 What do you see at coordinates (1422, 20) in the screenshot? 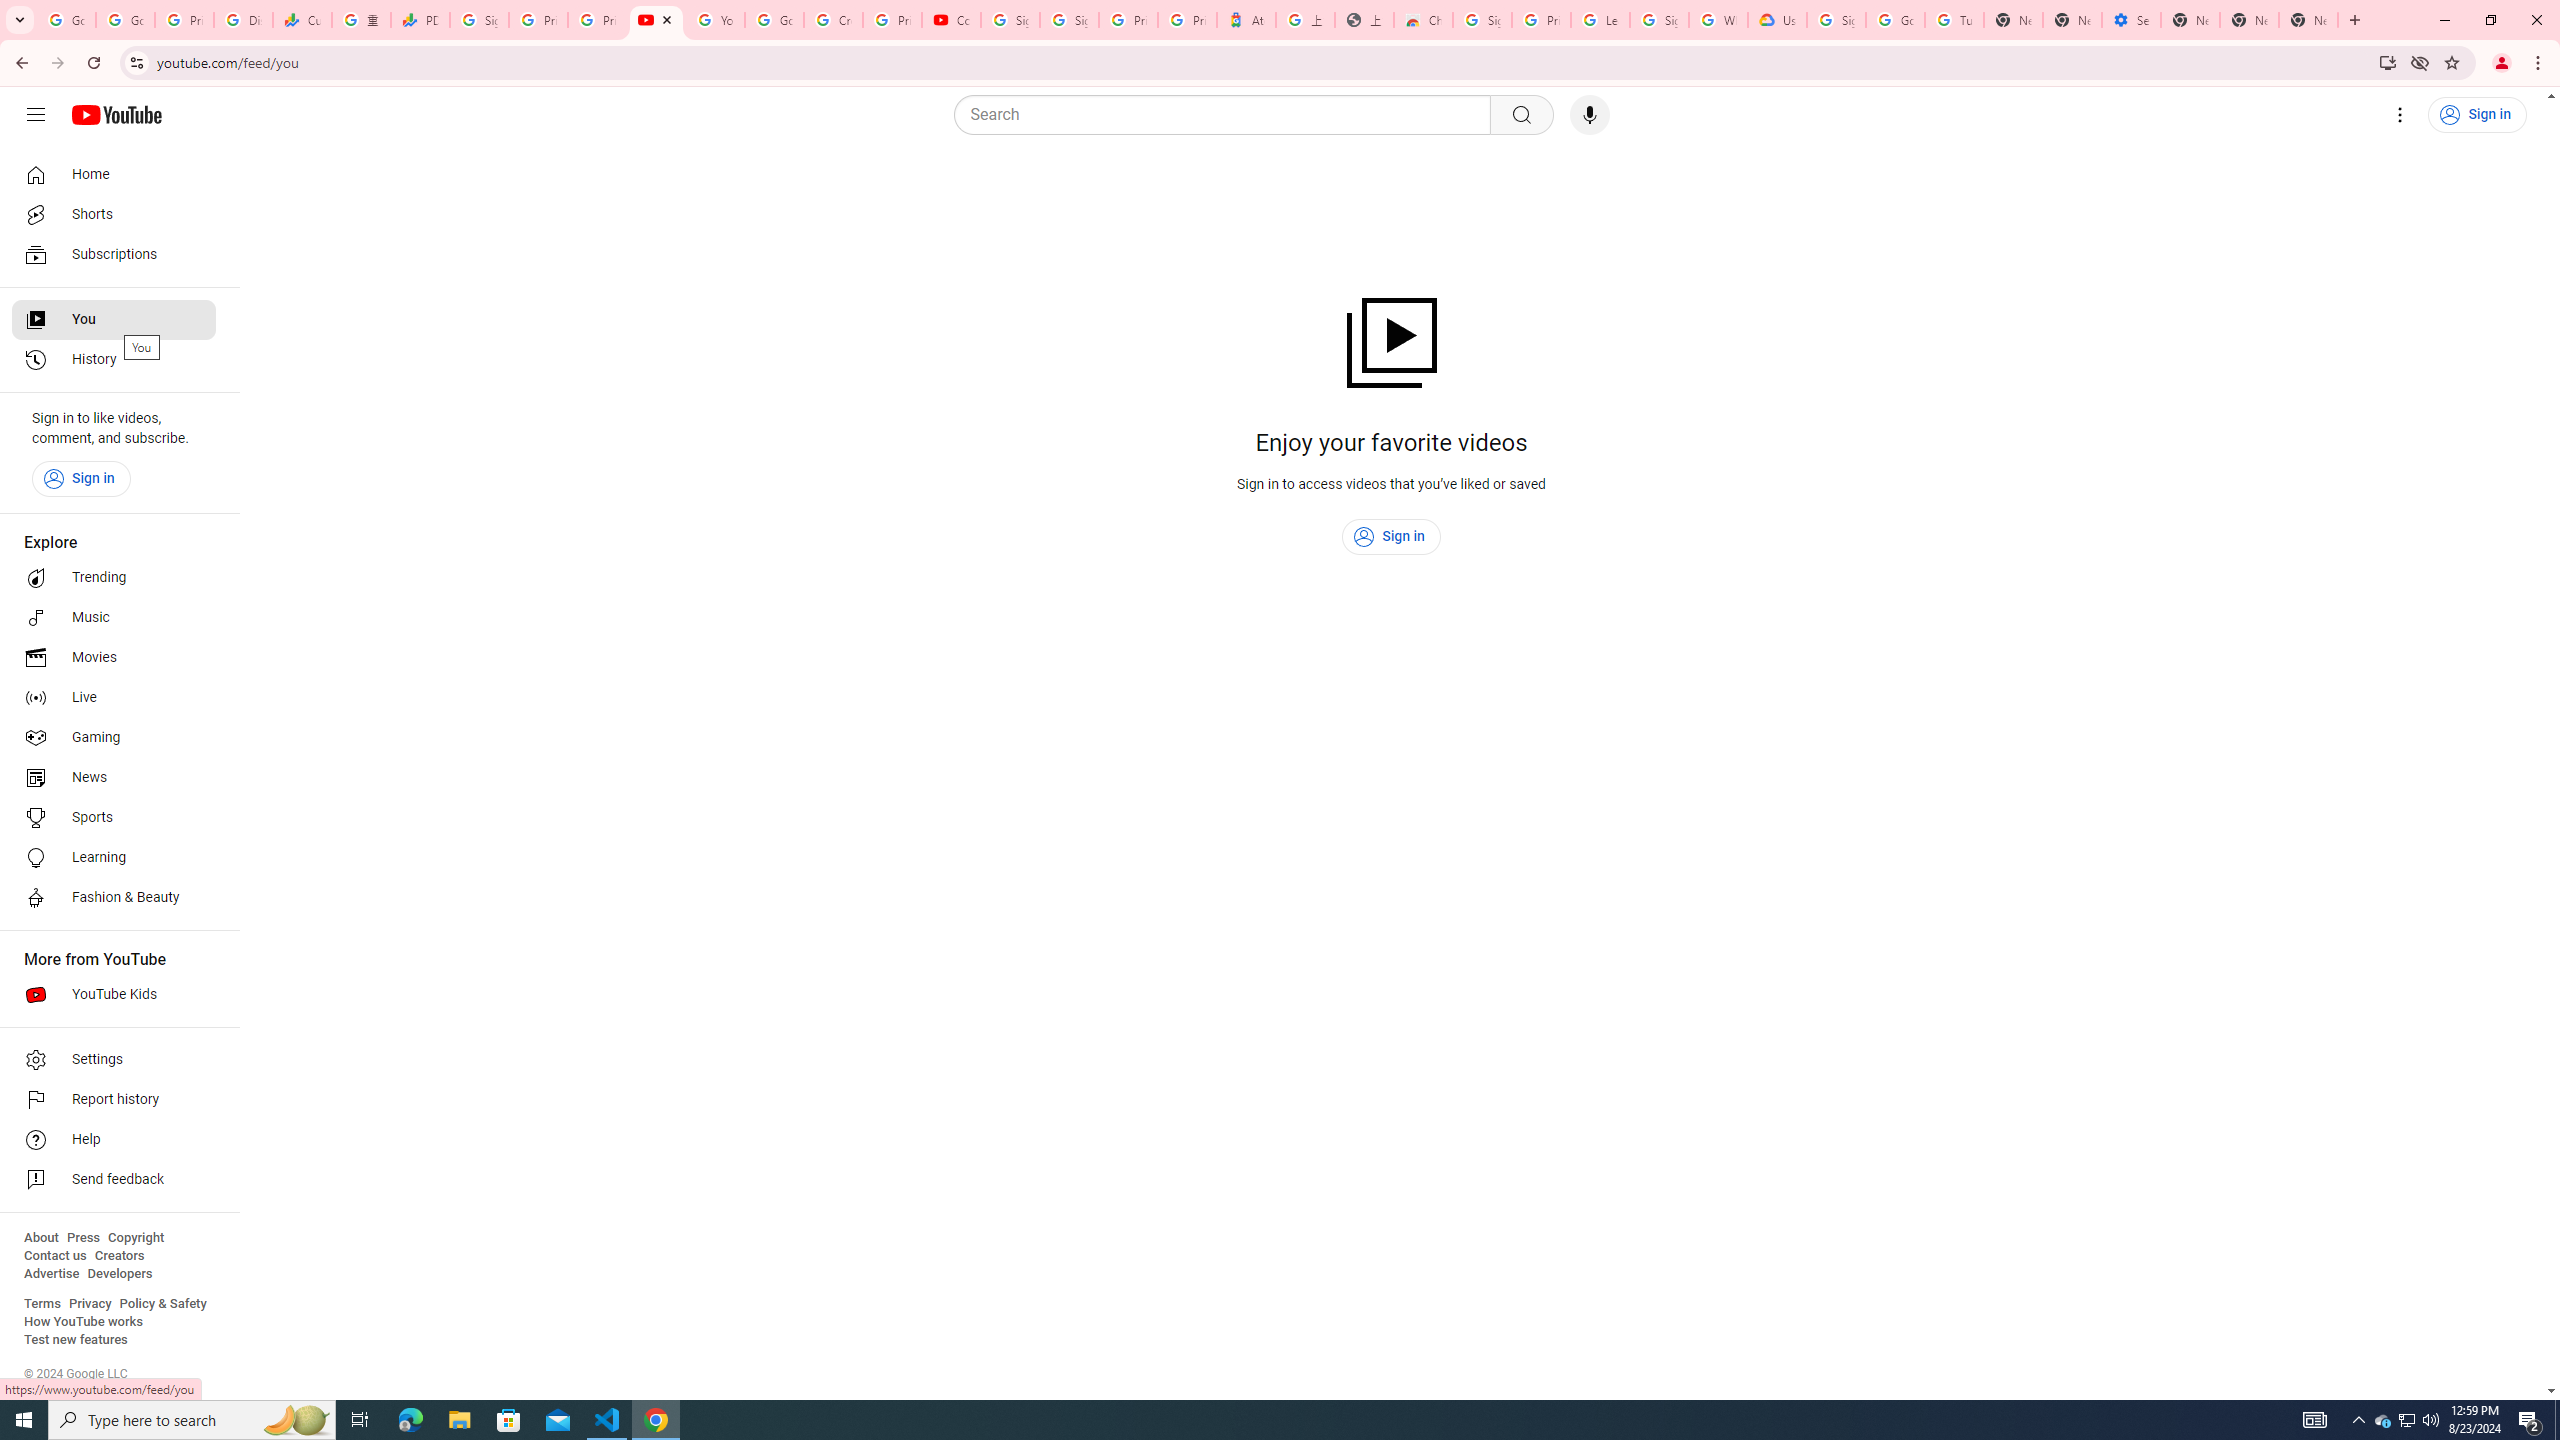
I see `Chrome Web Store` at bounding box center [1422, 20].